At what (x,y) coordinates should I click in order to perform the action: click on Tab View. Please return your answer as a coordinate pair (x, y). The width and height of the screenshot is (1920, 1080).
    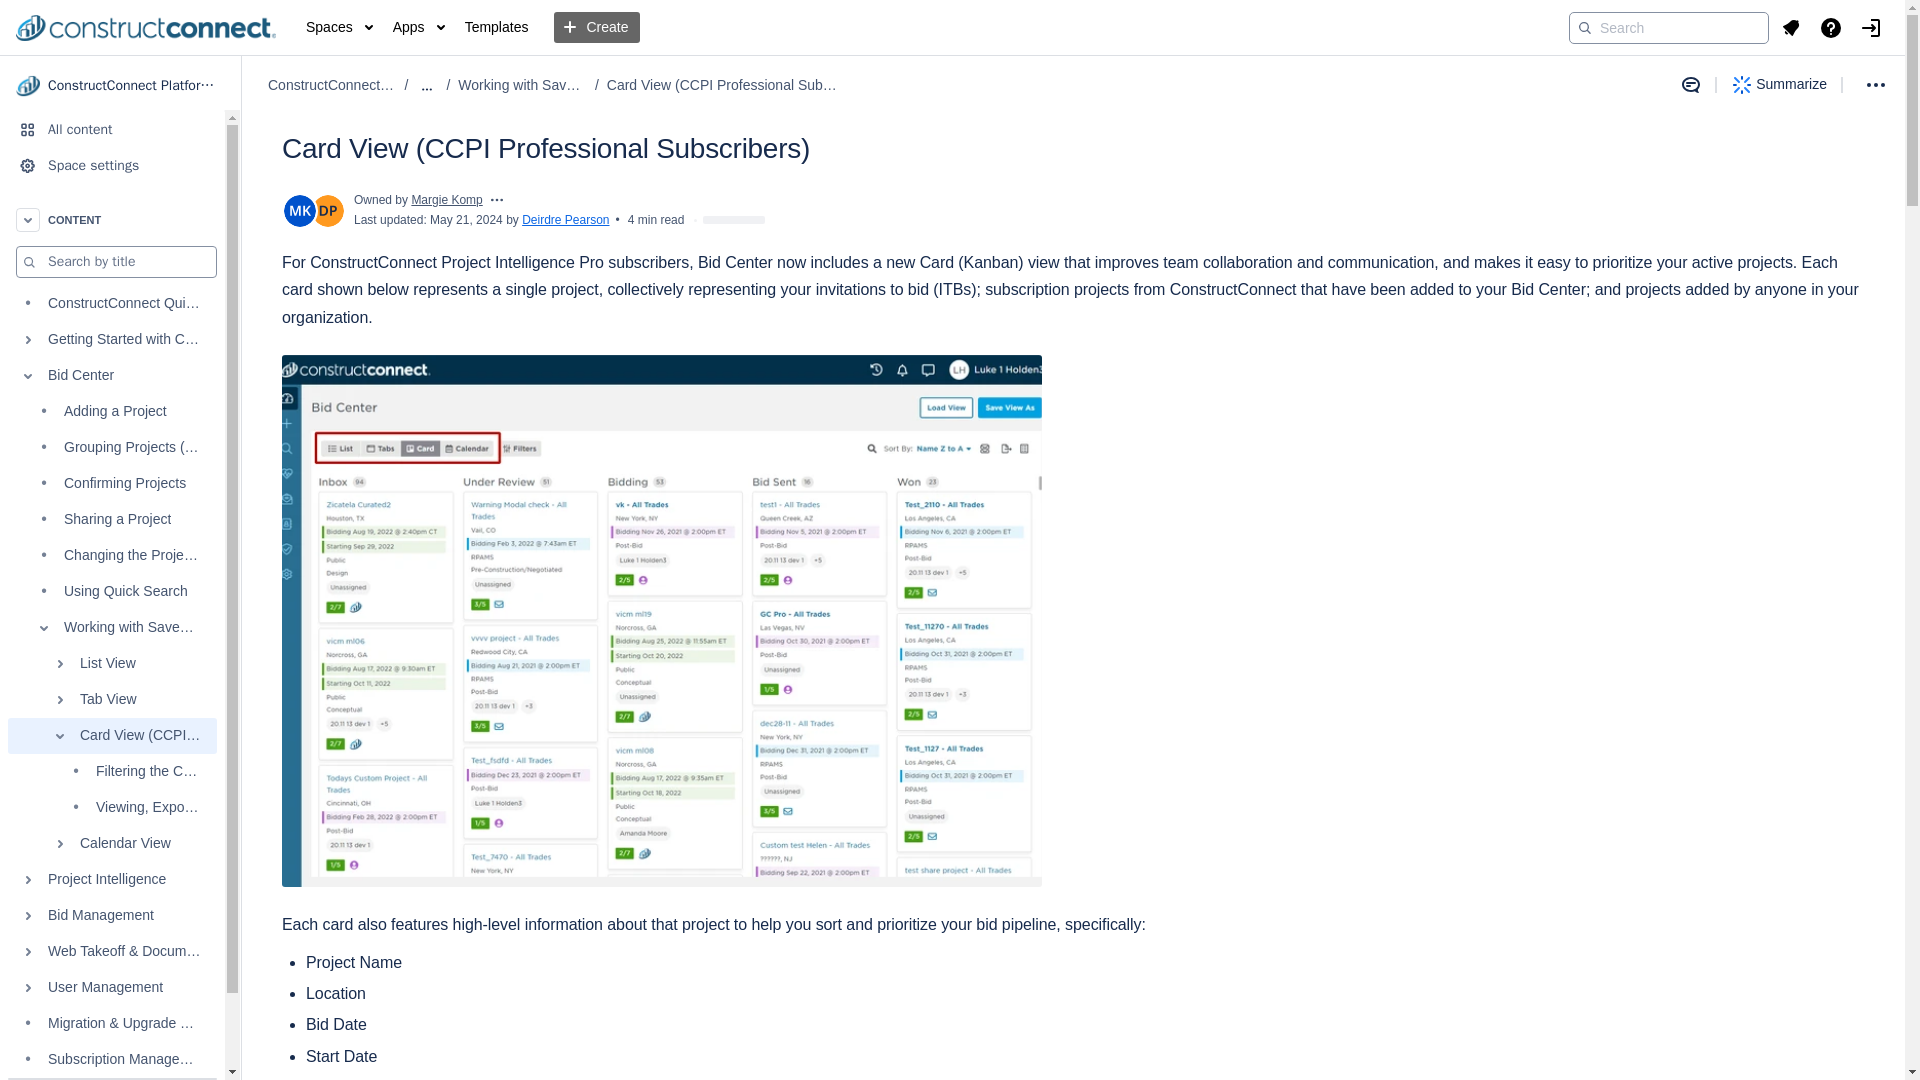
    Looking at the image, I should click on (112, 700).